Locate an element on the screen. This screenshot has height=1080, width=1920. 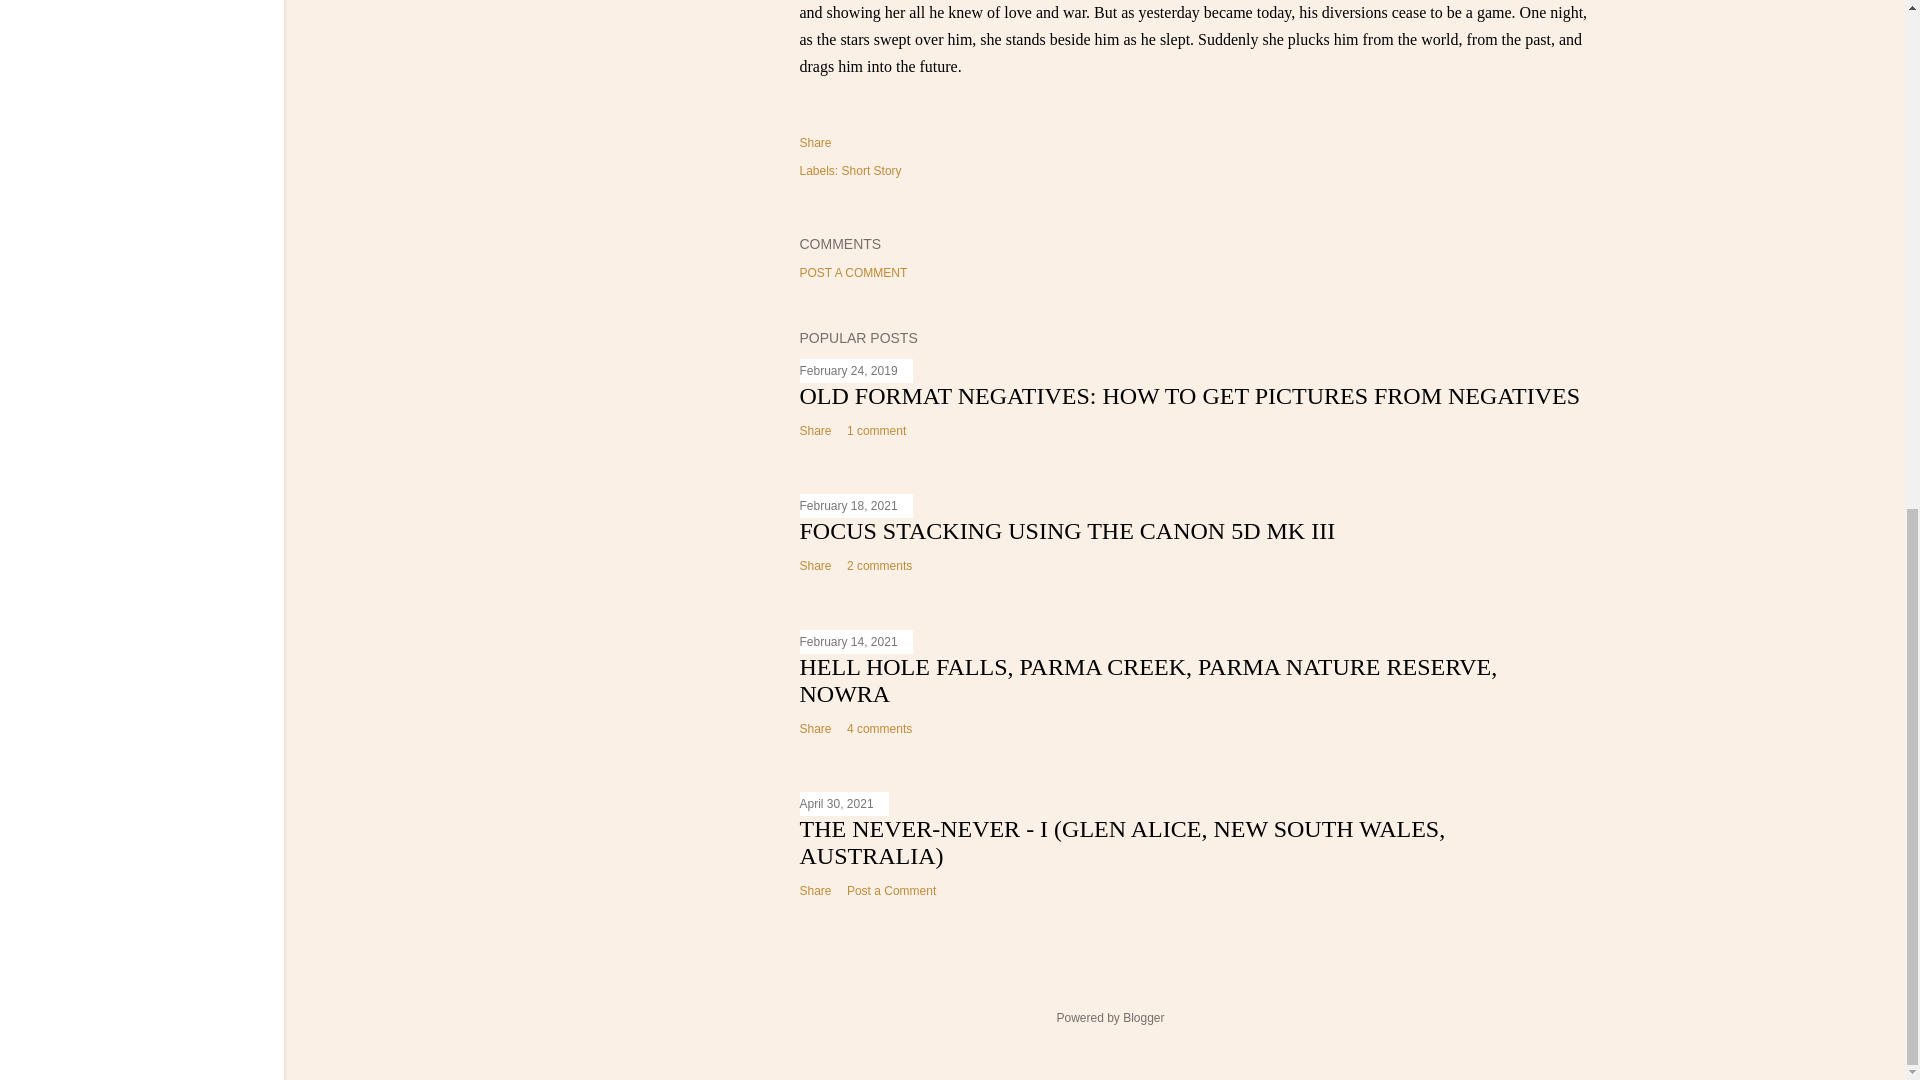
Share is located at coordinates (816, 728).